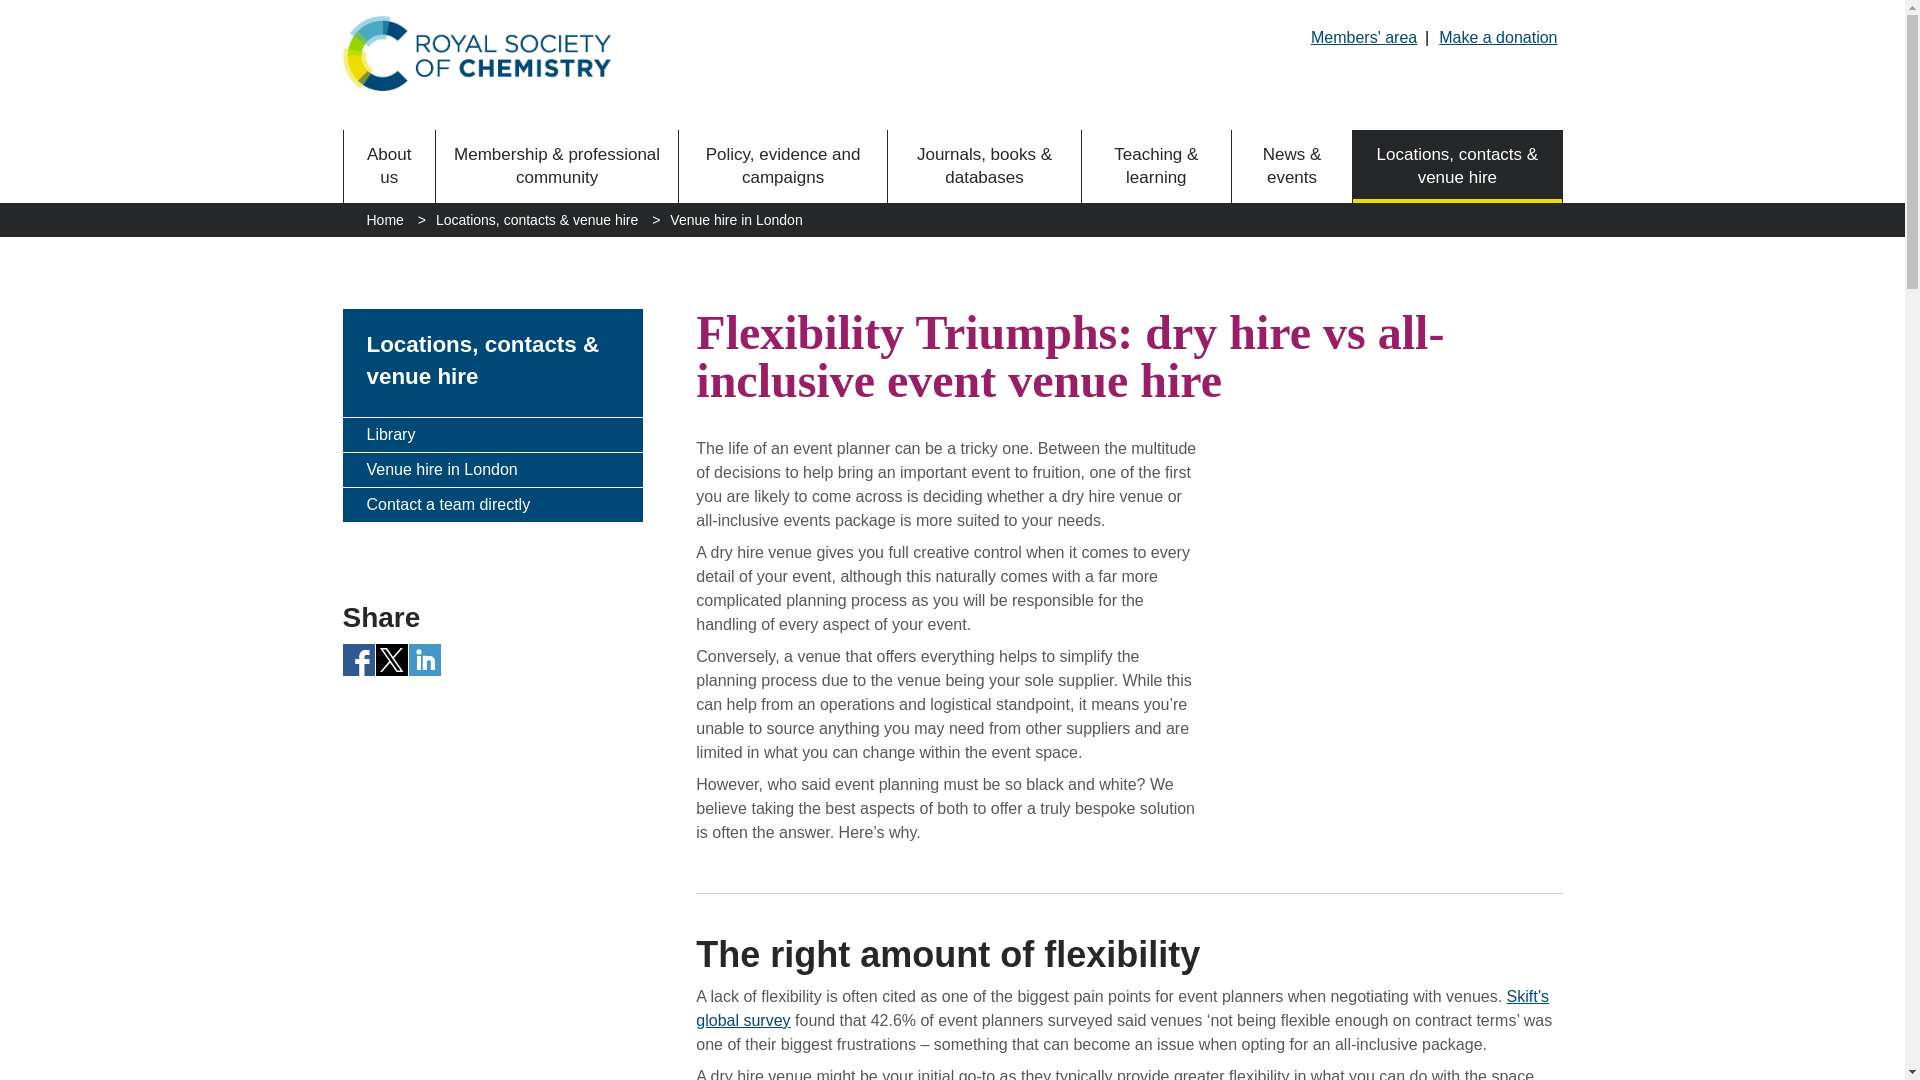 The image size is (1920, 1080). I want to click on Royal Society of Chemistry, so click(476, 53).